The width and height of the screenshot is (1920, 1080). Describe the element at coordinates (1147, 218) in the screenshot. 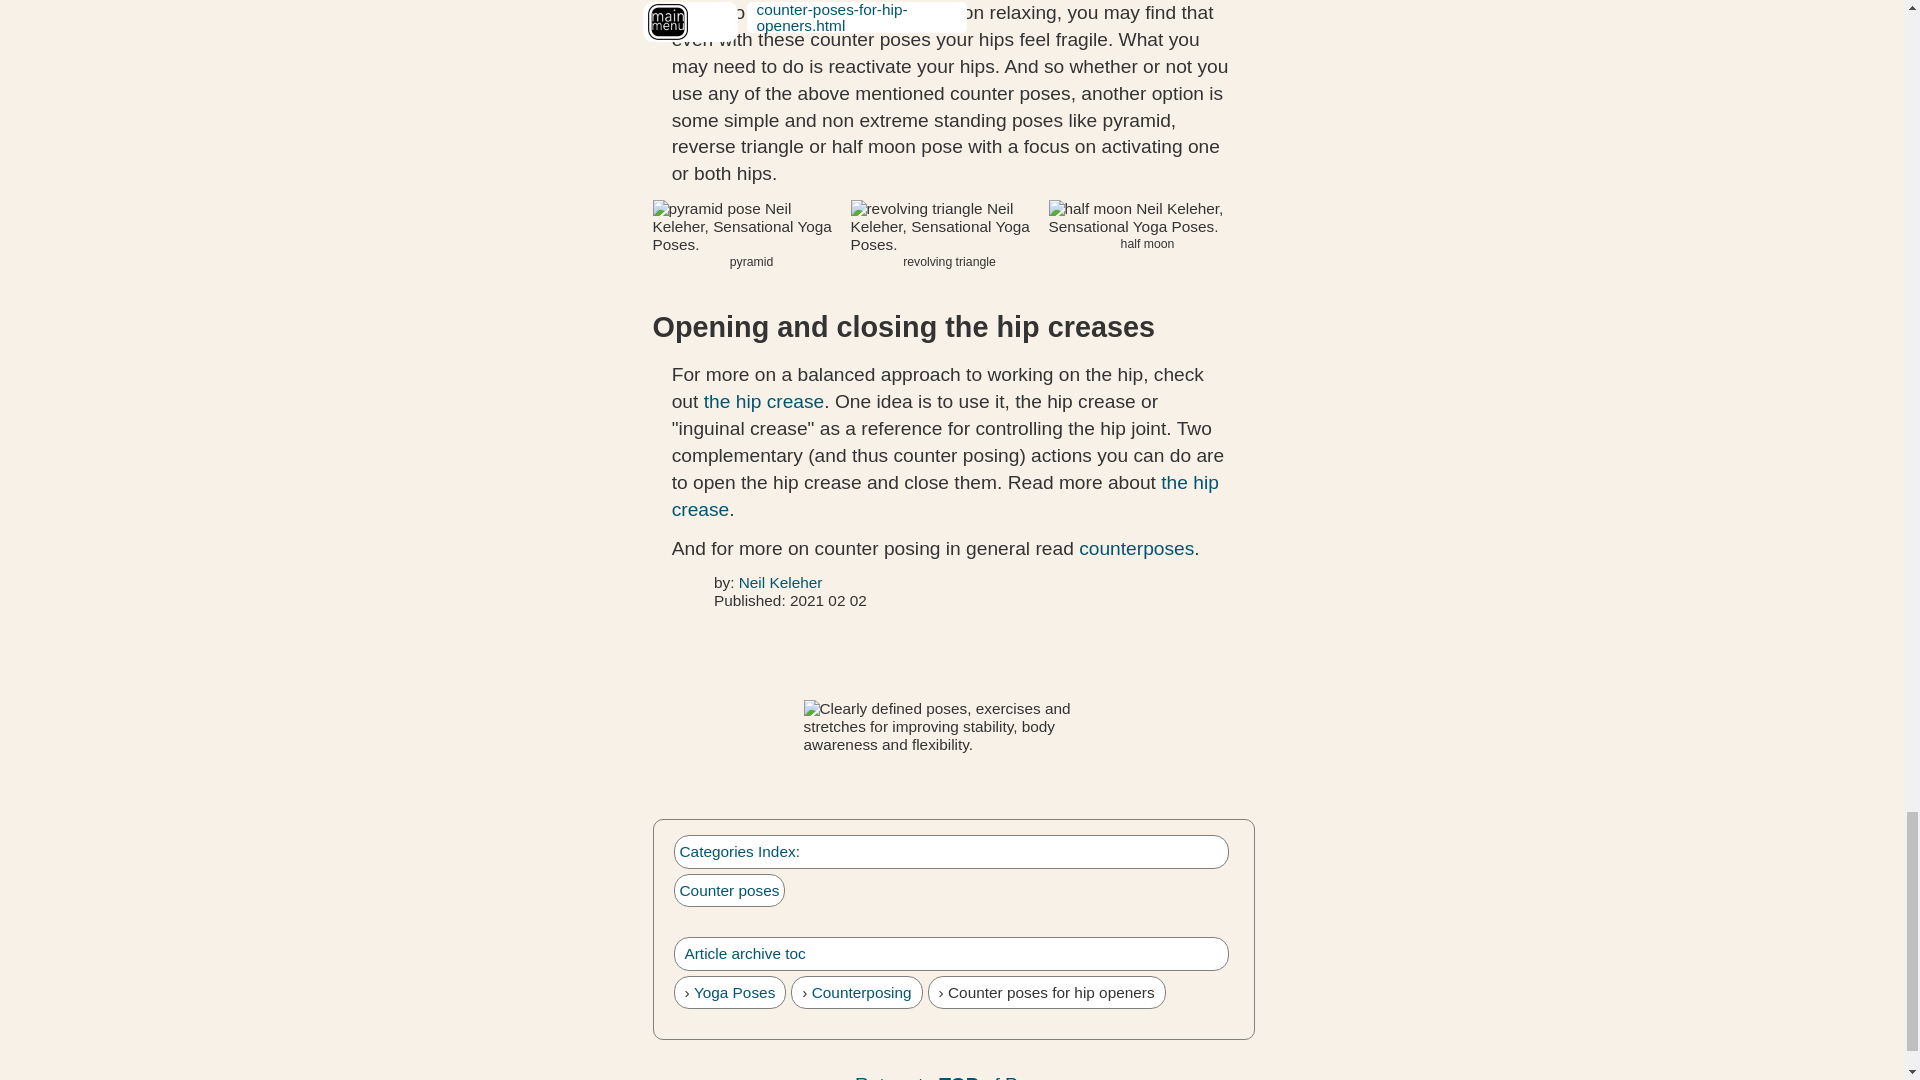

I see `half moon` at that location.